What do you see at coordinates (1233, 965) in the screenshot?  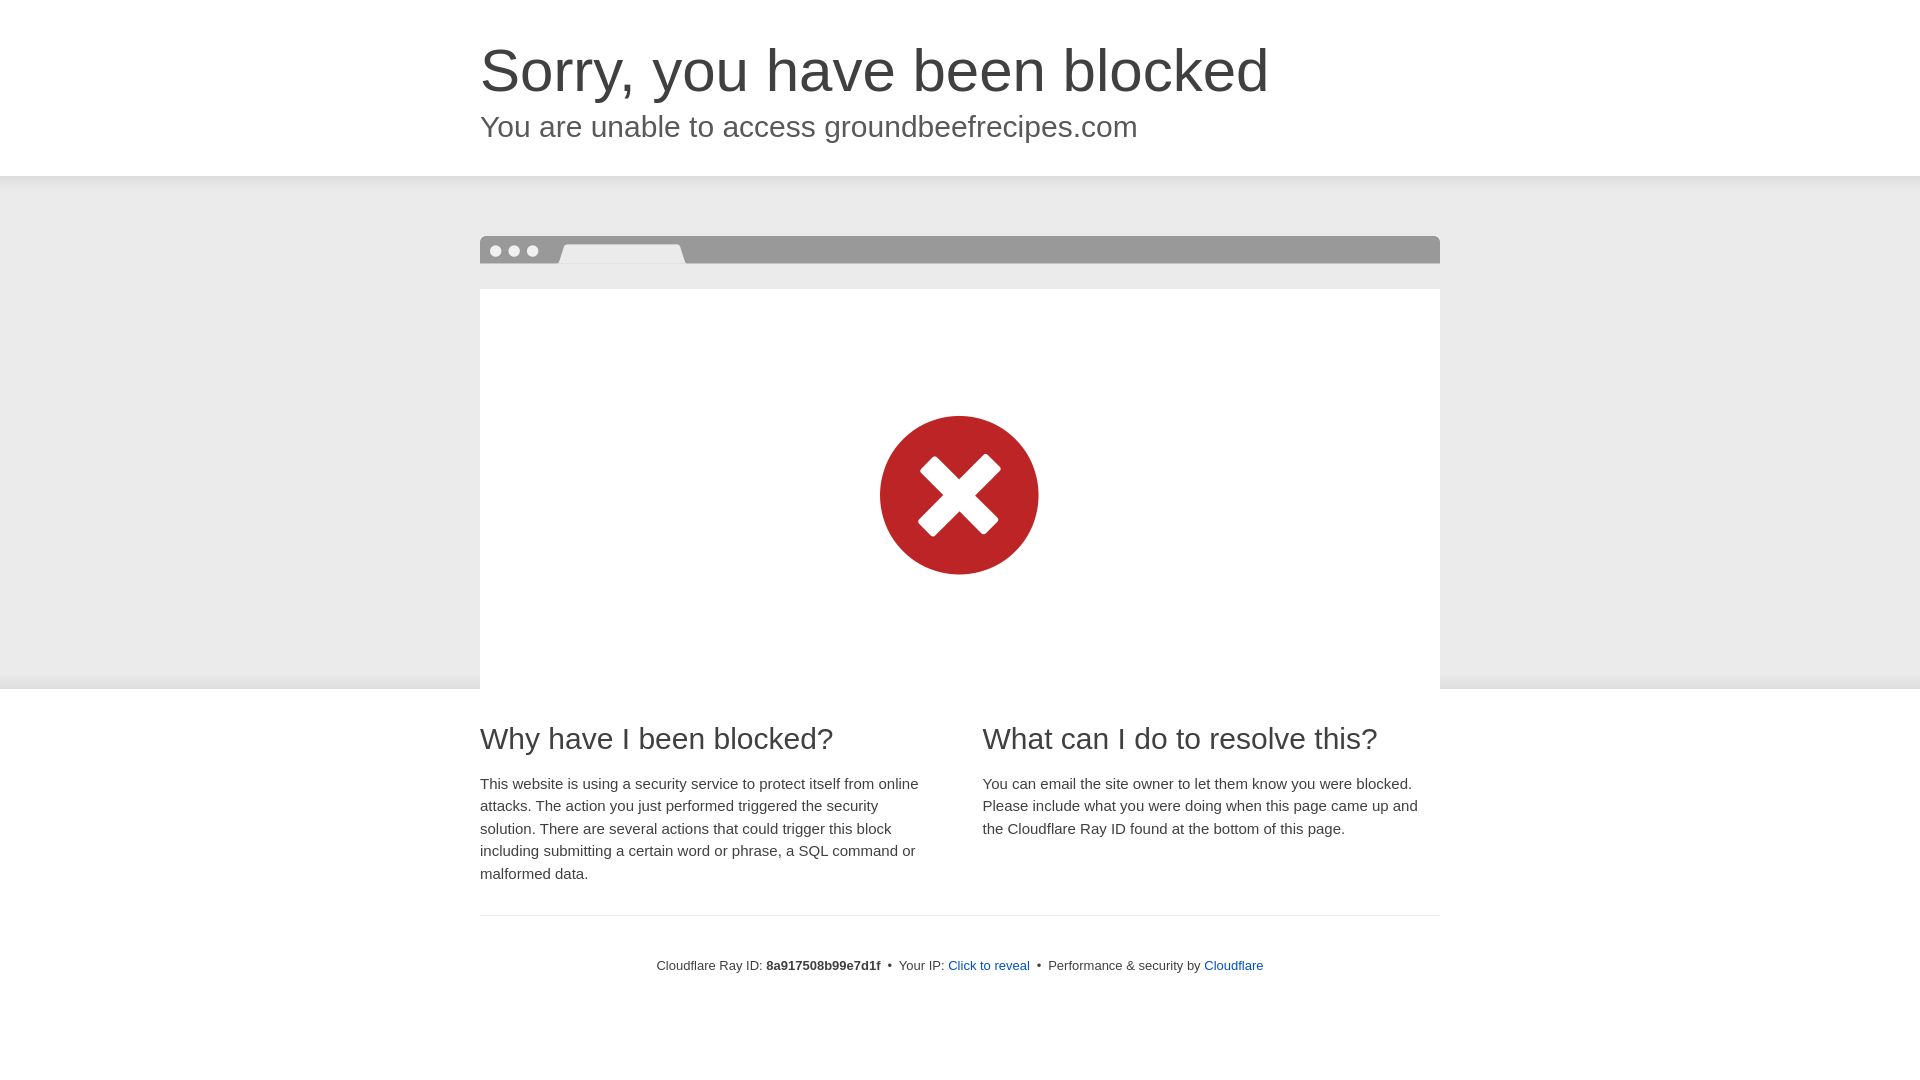 I see `Cloudflare` at bounding box center [1233, 965].